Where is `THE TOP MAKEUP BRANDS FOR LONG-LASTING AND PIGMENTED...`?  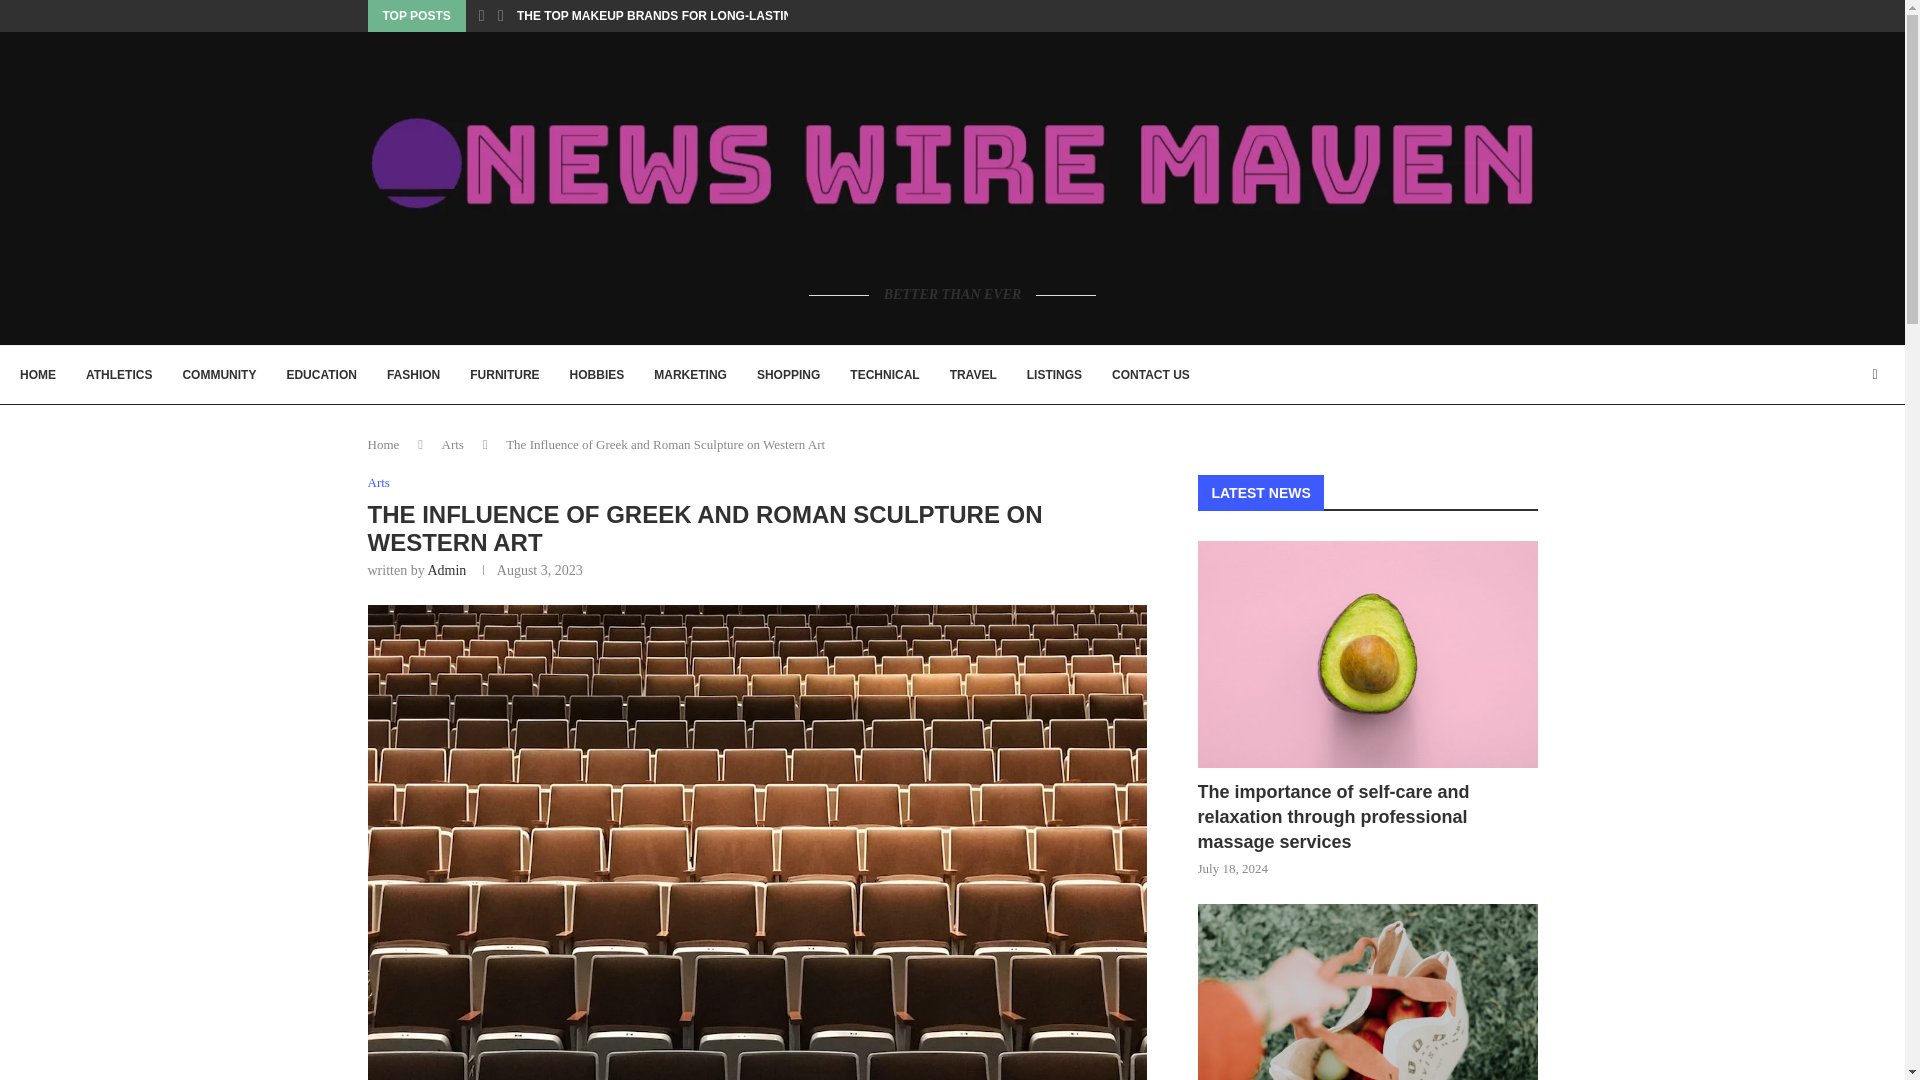 THE TOP MAKEUP BRANDS FOR LONG-LASTING AND PIGMENTED... is located at coordinates (716, 16).